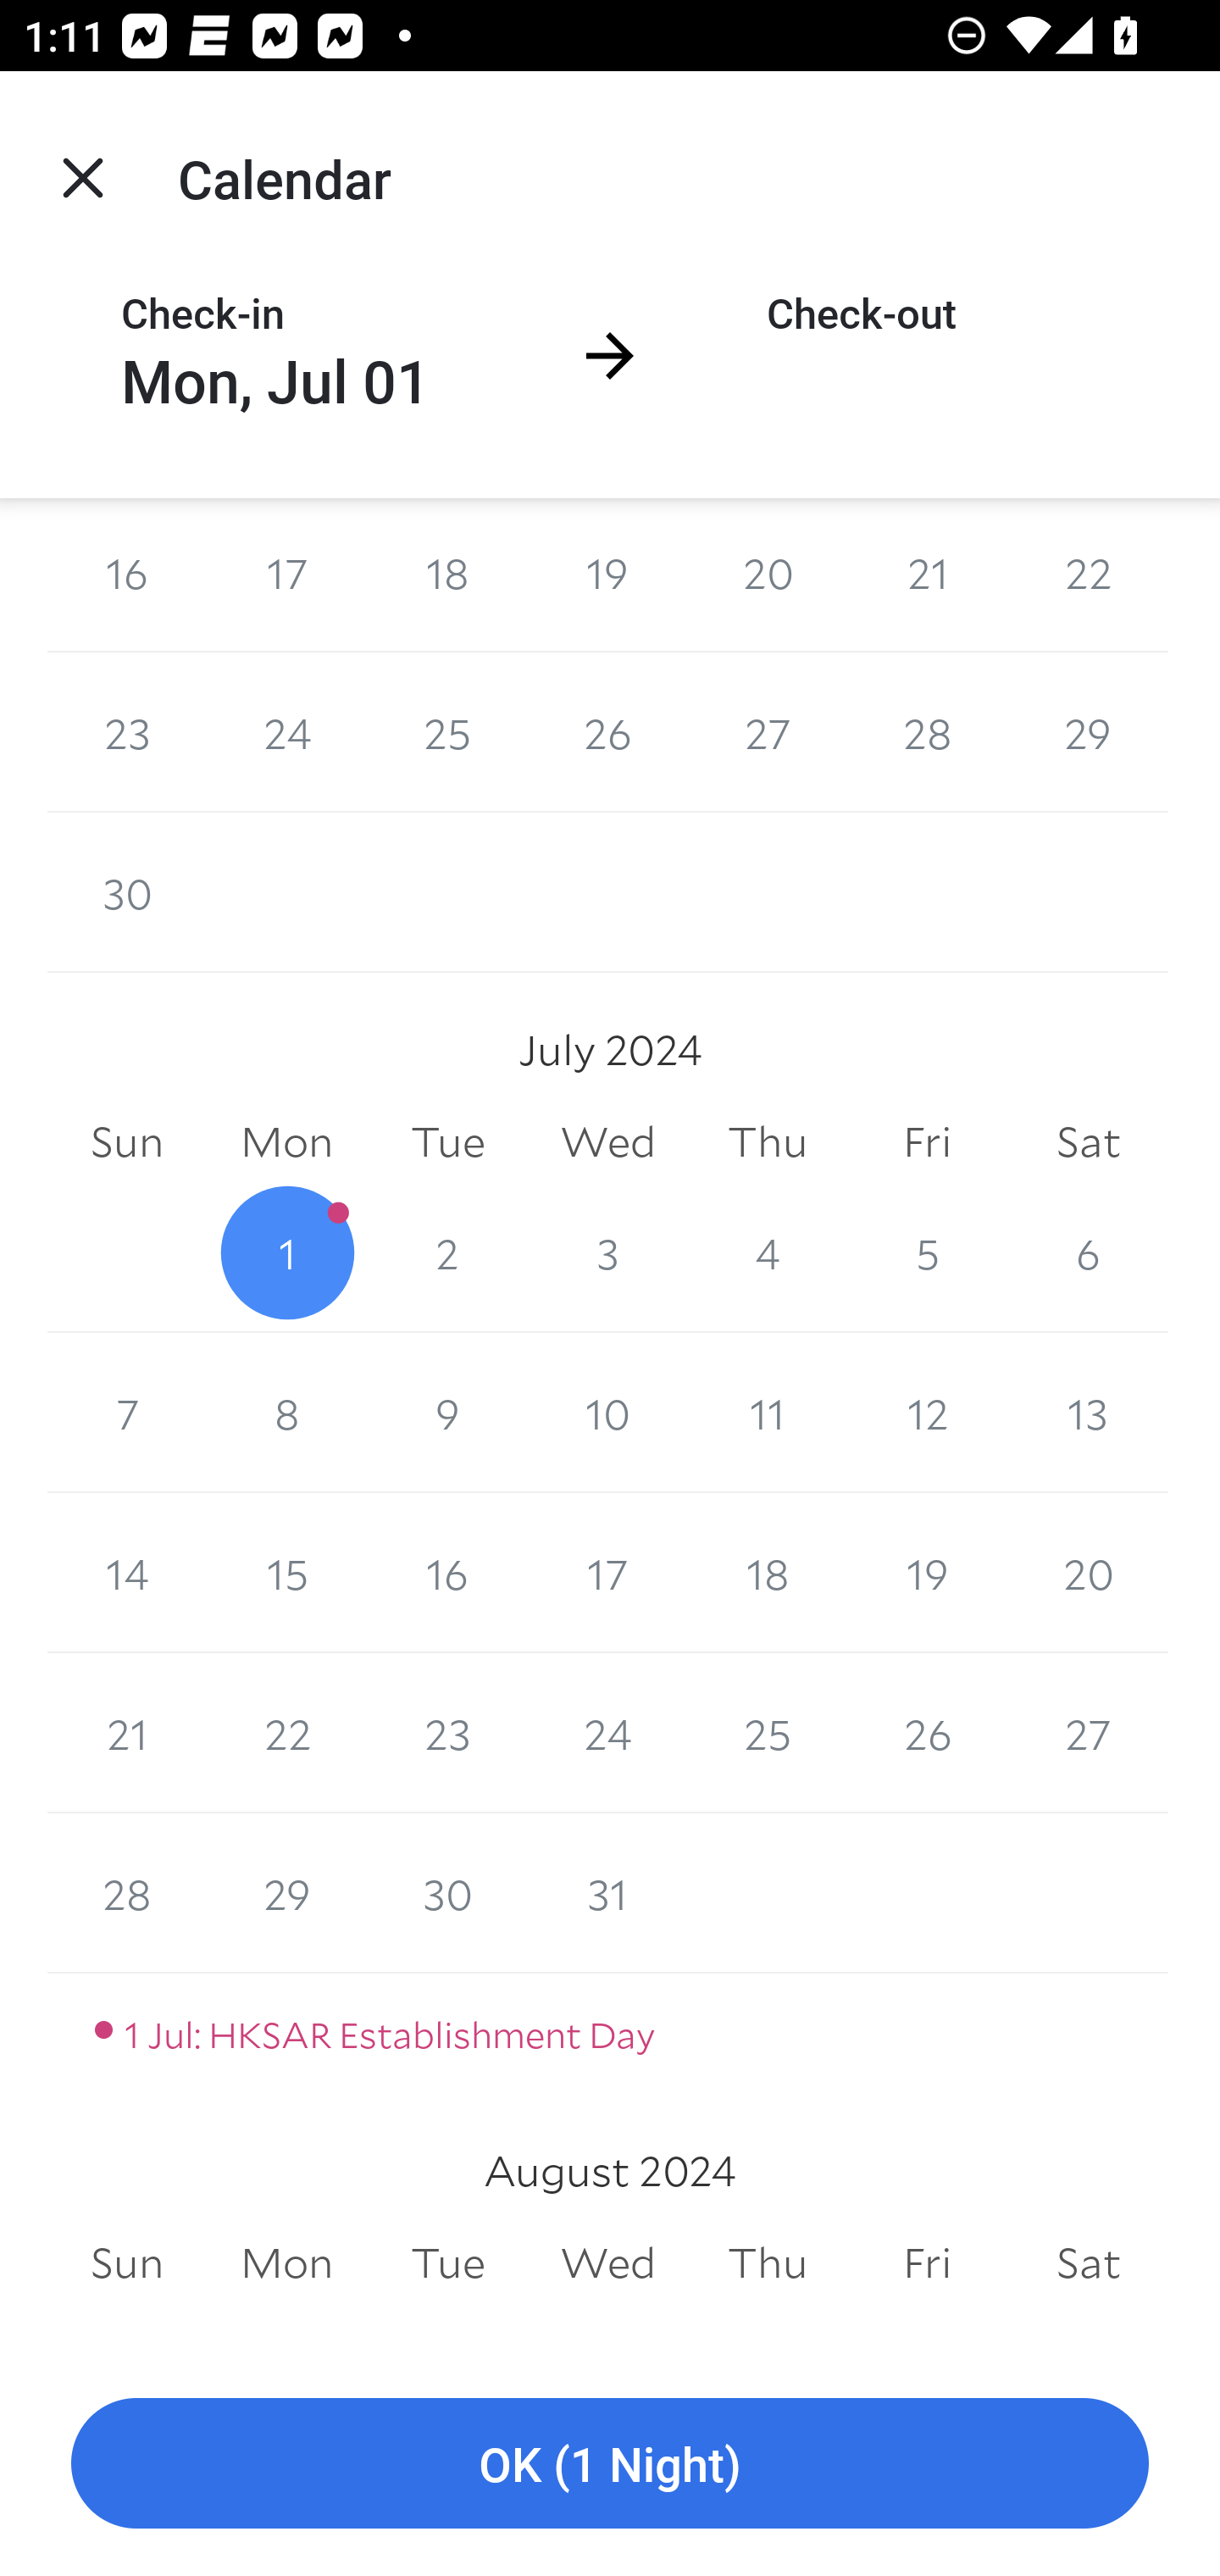  What do you see at coordinates (127, 1413) in the screenshot?
I see `7 7 July 2024` at bounding box center [127, 1413].